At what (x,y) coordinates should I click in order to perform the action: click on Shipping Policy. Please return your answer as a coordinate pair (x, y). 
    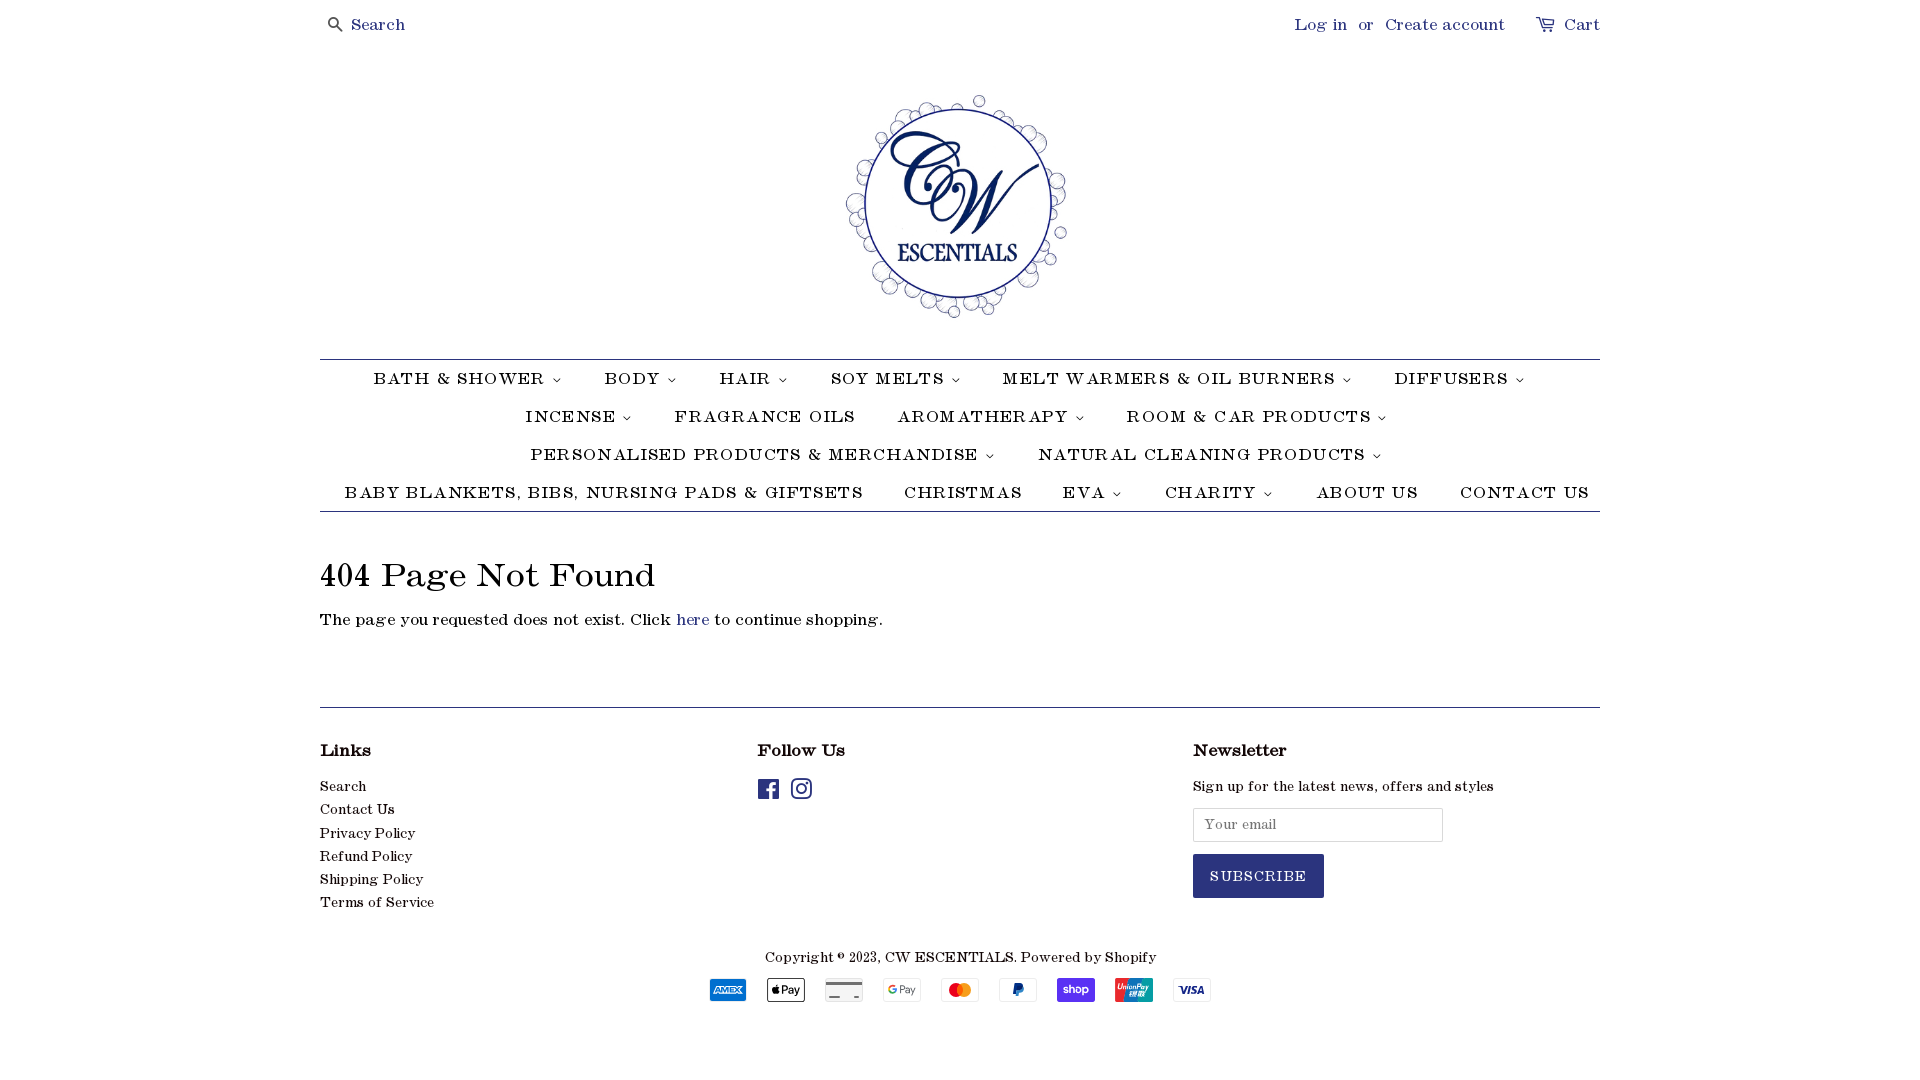
    Looking at the image, I should click on (372, 880).